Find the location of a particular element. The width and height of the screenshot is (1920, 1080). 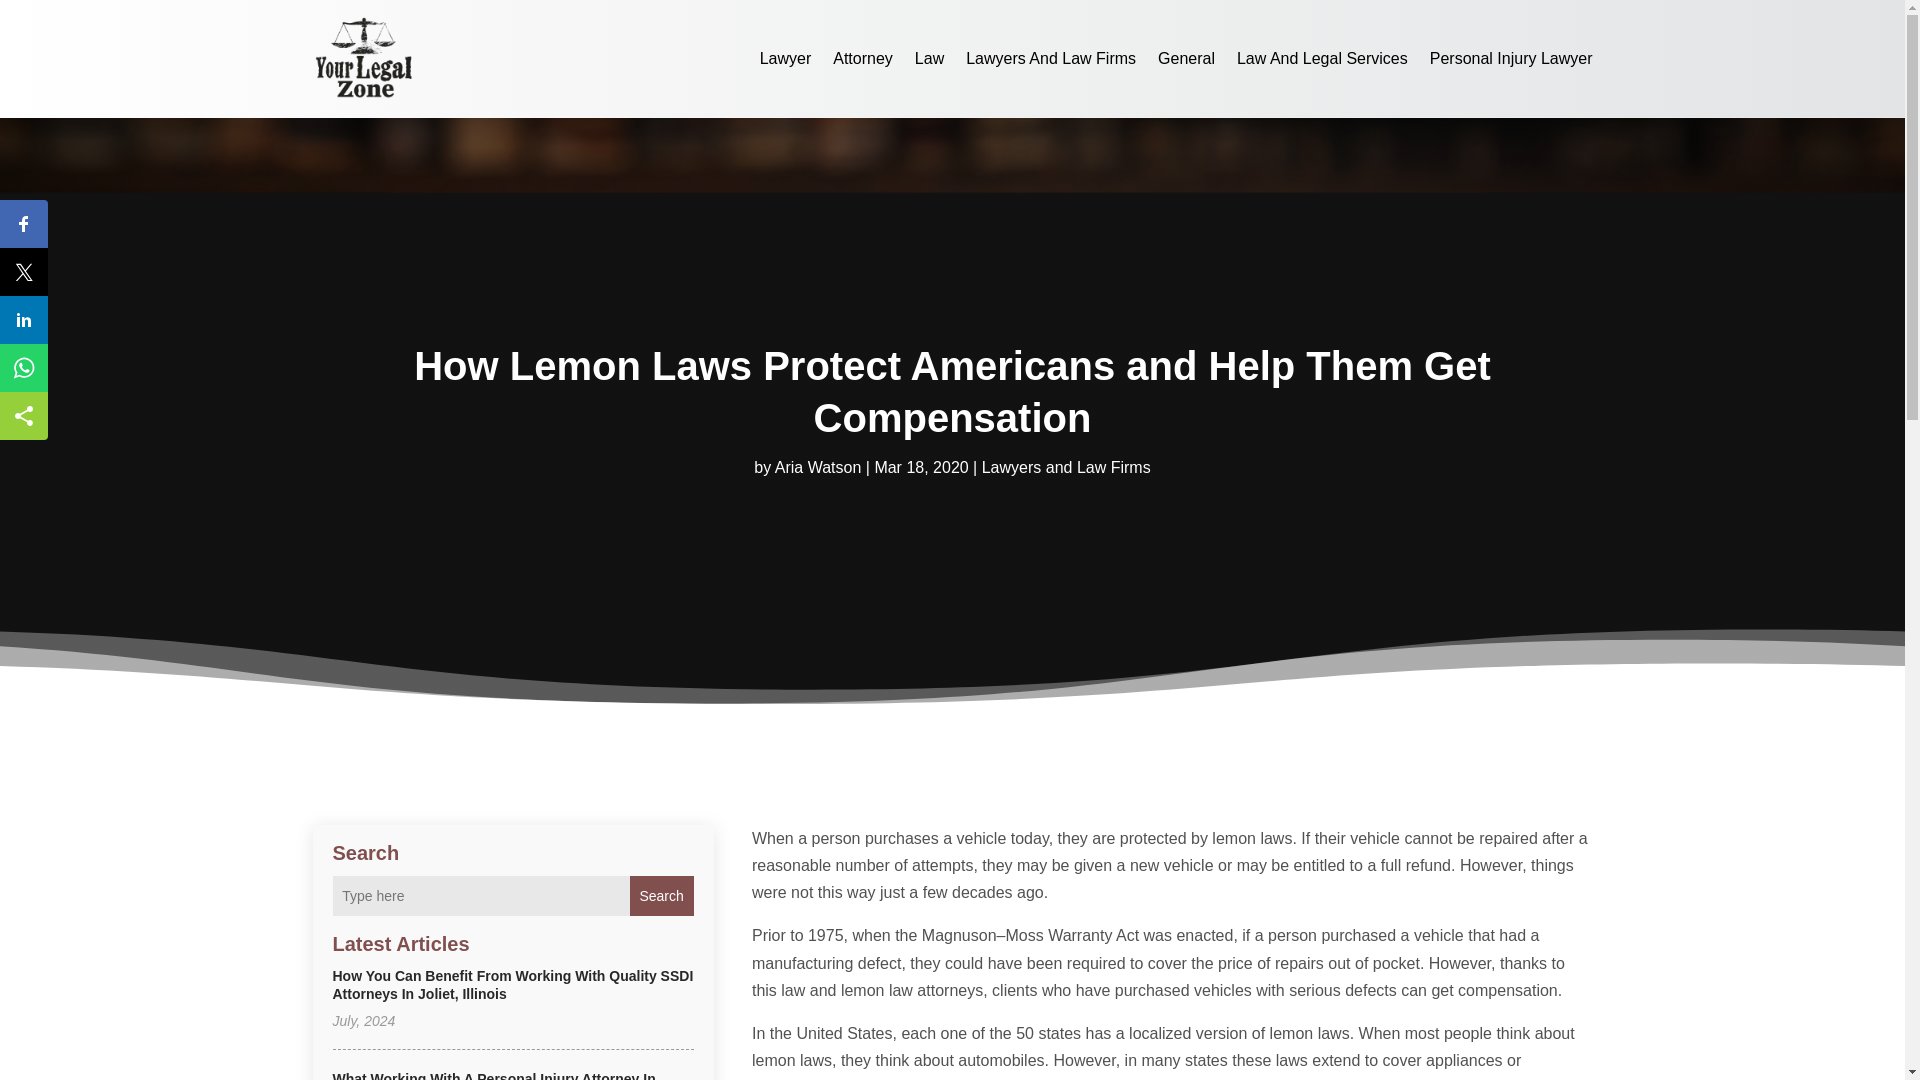

Personal Injury Lawyer is located at coordinates (1512, 58).